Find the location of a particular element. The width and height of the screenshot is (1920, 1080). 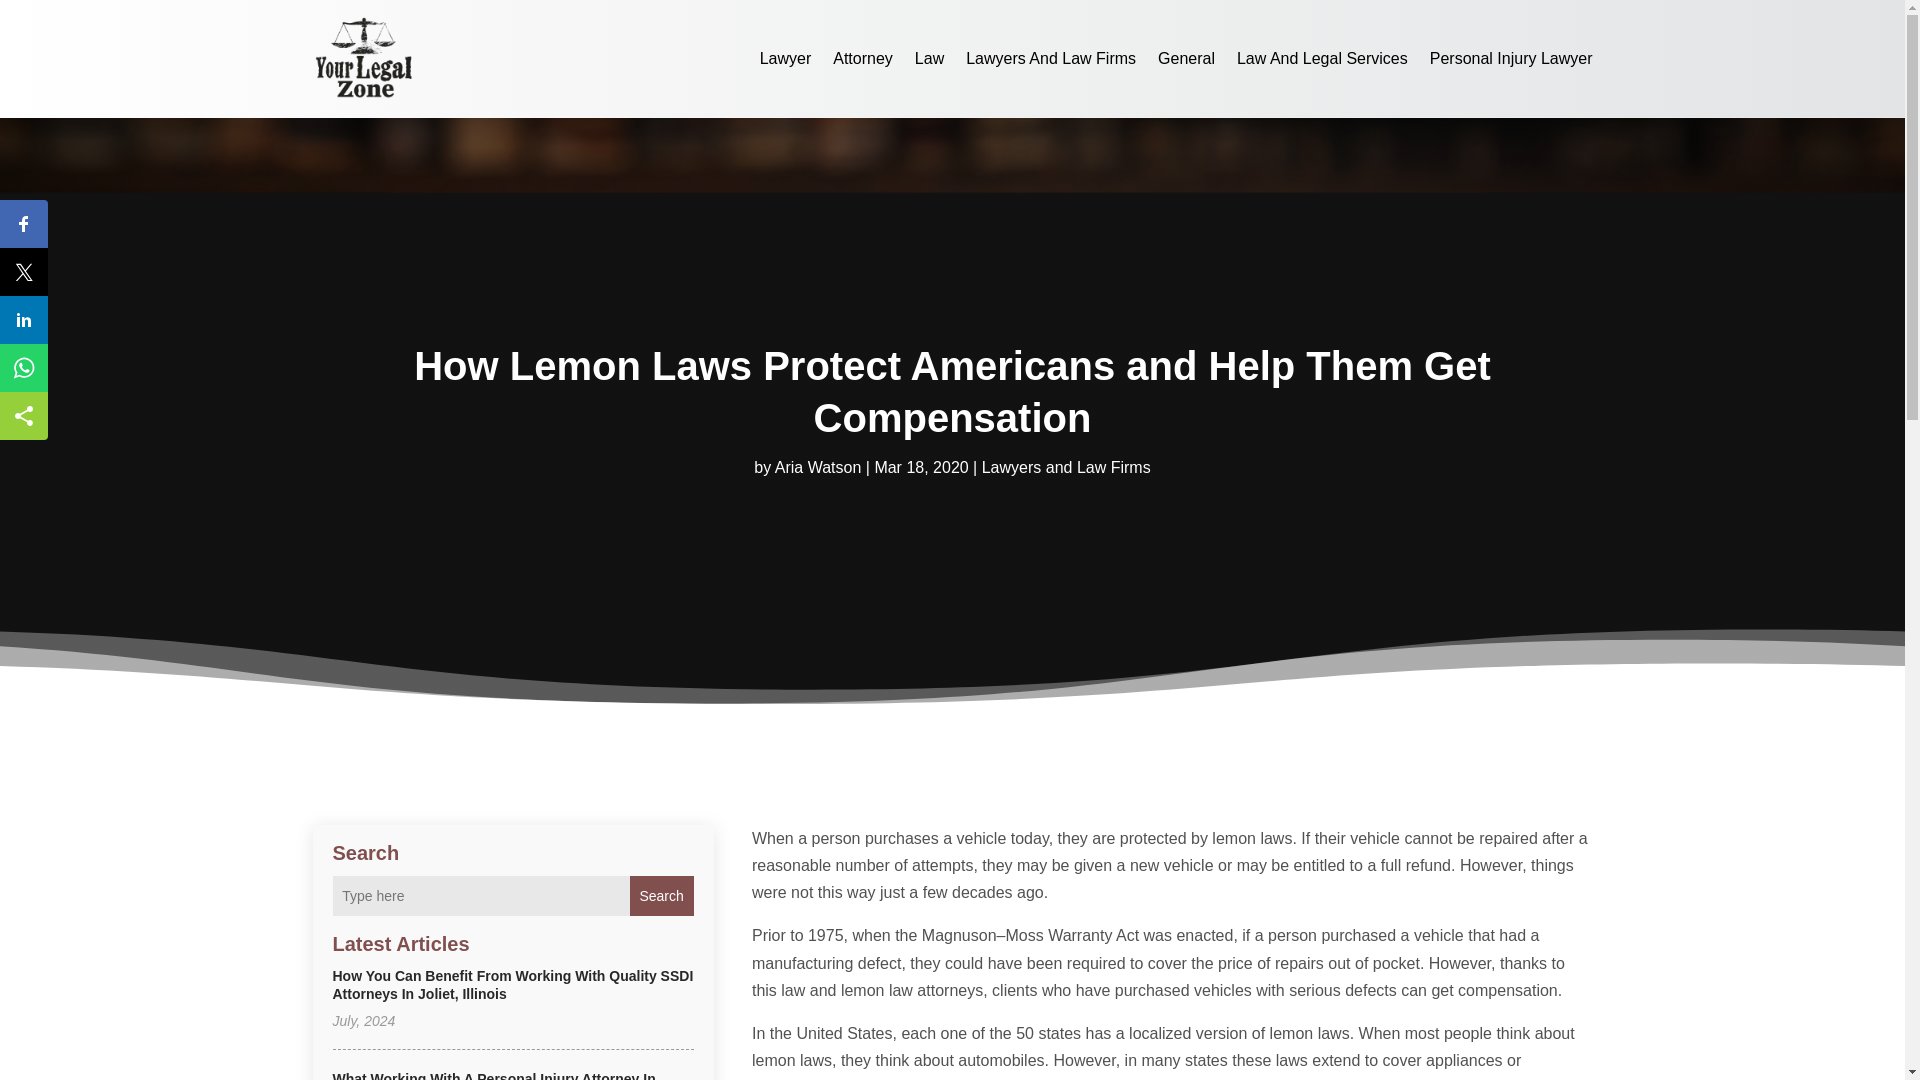

Personal Injury Lawyer is located at coordinates (1512, 58).